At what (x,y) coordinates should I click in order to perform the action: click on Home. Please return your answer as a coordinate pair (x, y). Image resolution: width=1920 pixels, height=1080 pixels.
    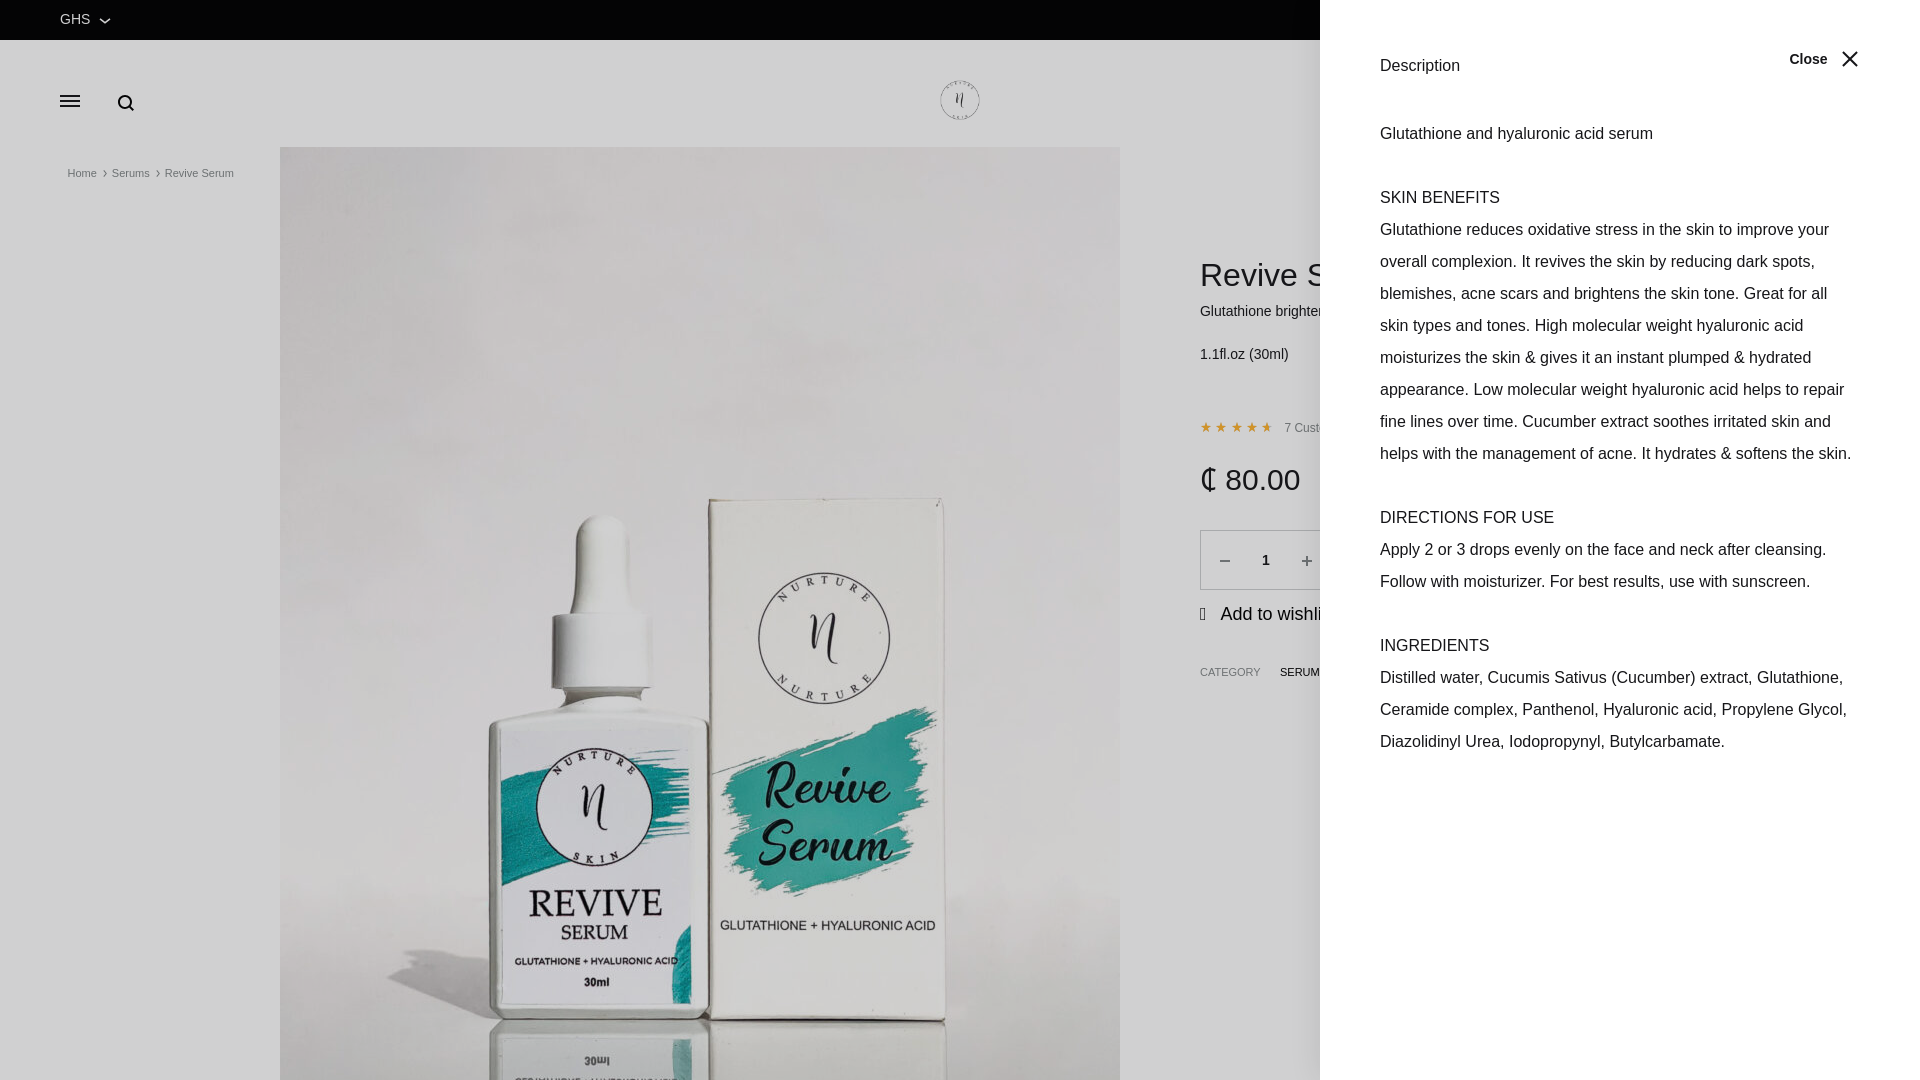
    Looking at the image, I should click on (82, 173).